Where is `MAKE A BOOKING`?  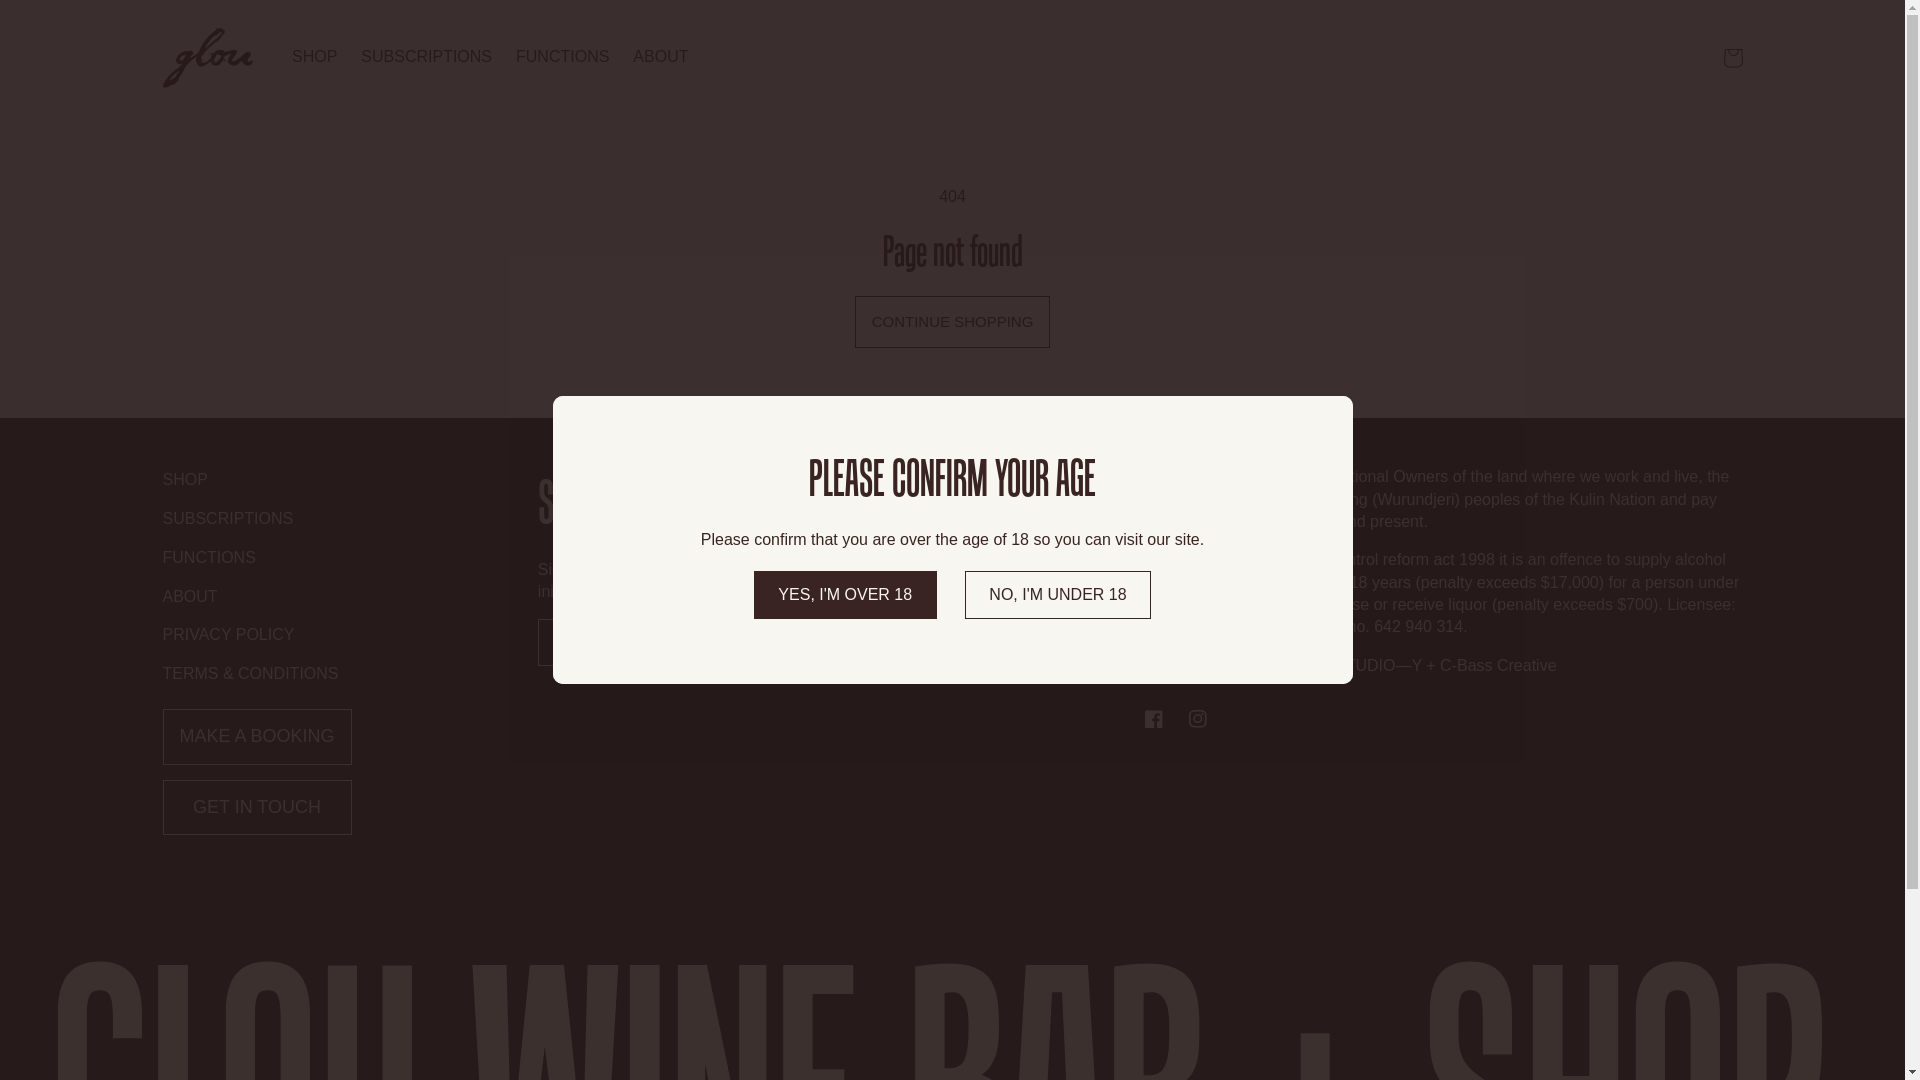 MAKE A BOOKING is located at coordinates (256, 737).